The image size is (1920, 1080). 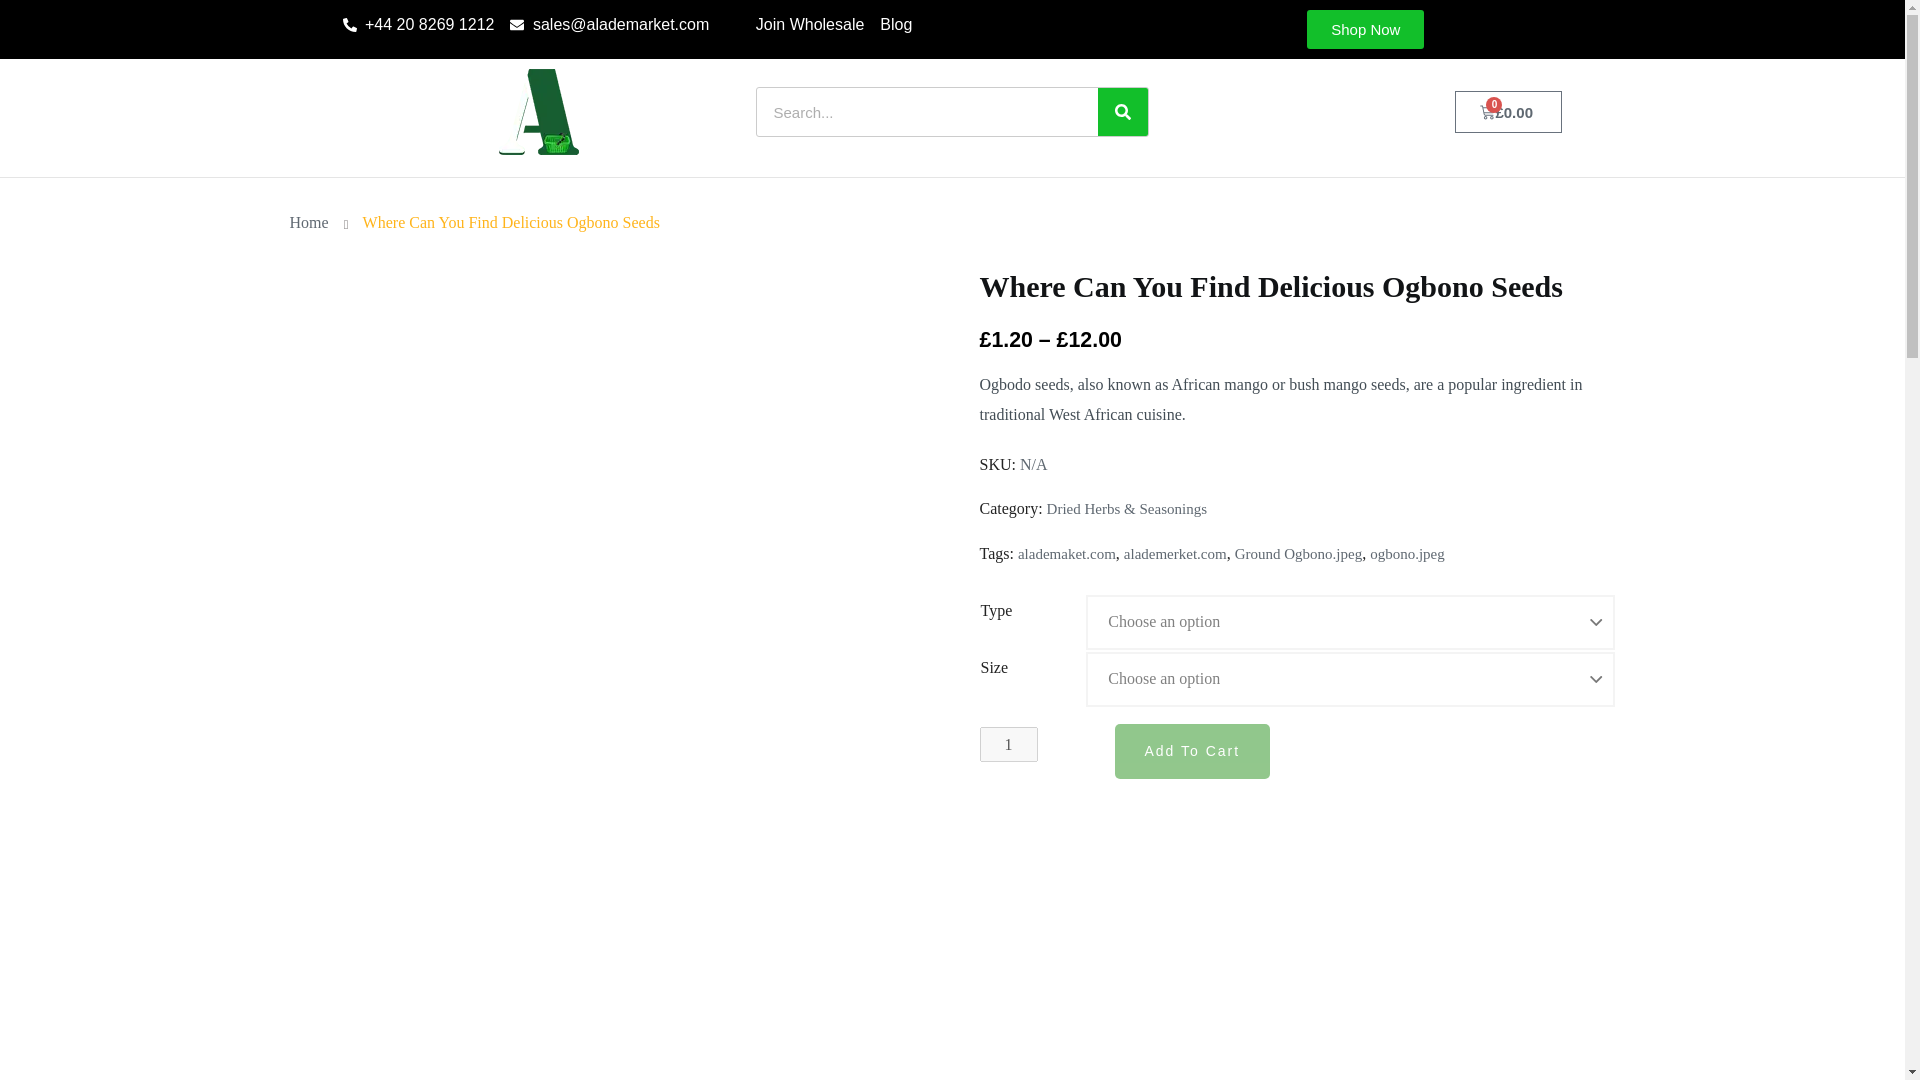 I want to click on alademaket.com, so click(x=1066, y=554).